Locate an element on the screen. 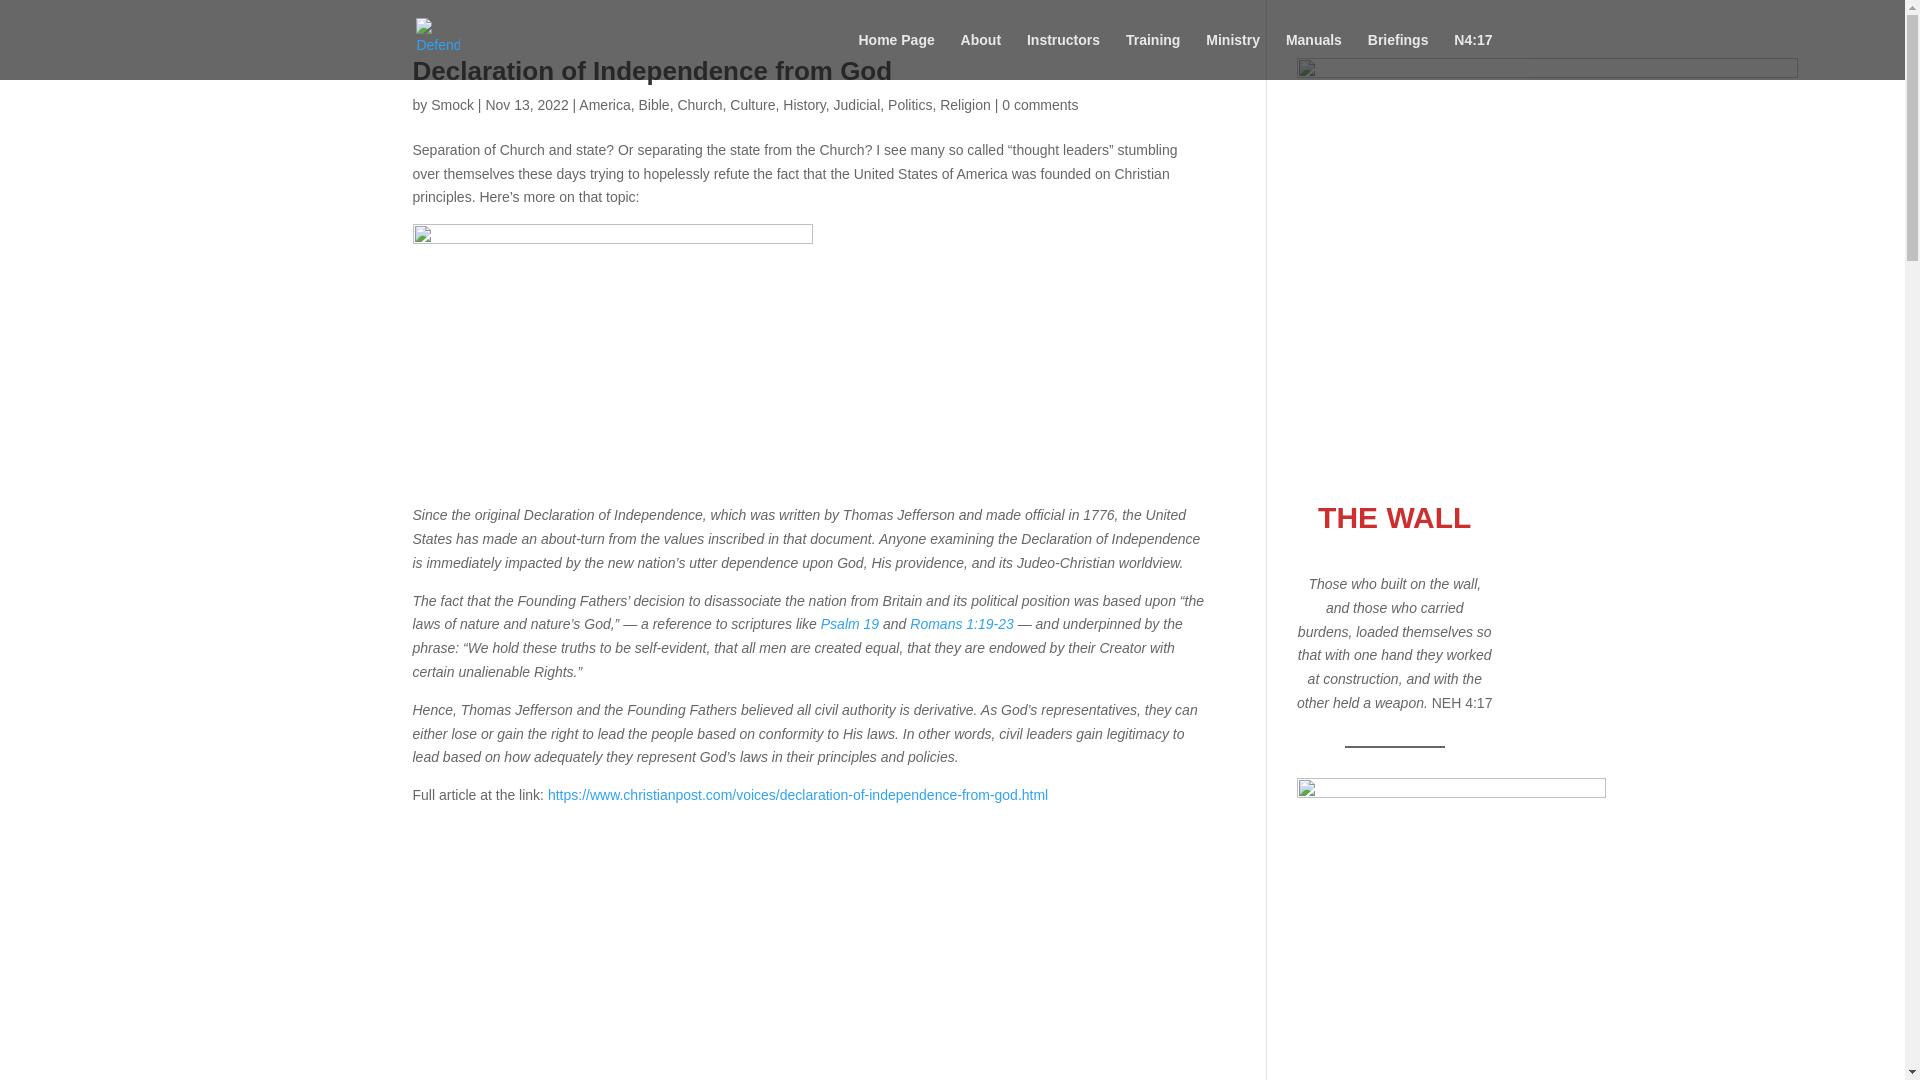  Posts by Smock is located at coordinates (452, 105).